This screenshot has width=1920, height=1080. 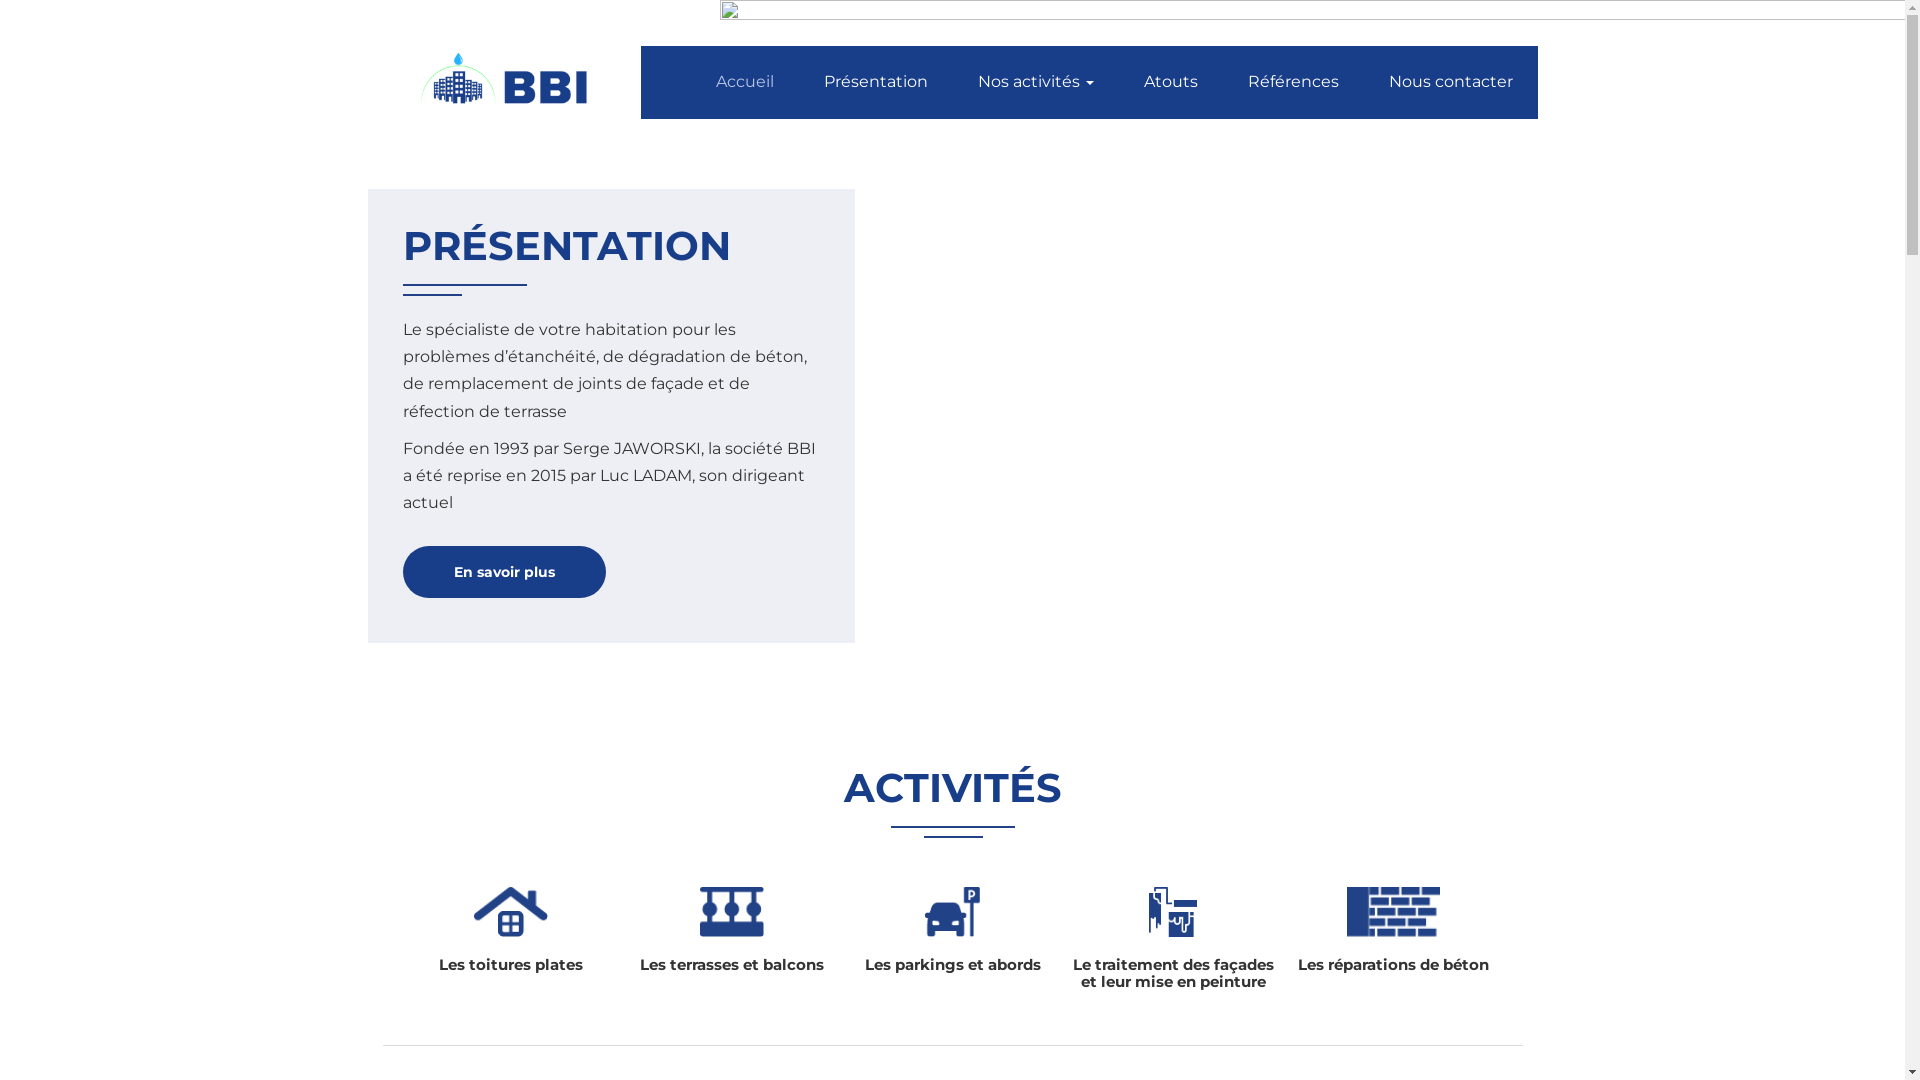 I want to click on En savoir plus, so click(x=504, y=572).